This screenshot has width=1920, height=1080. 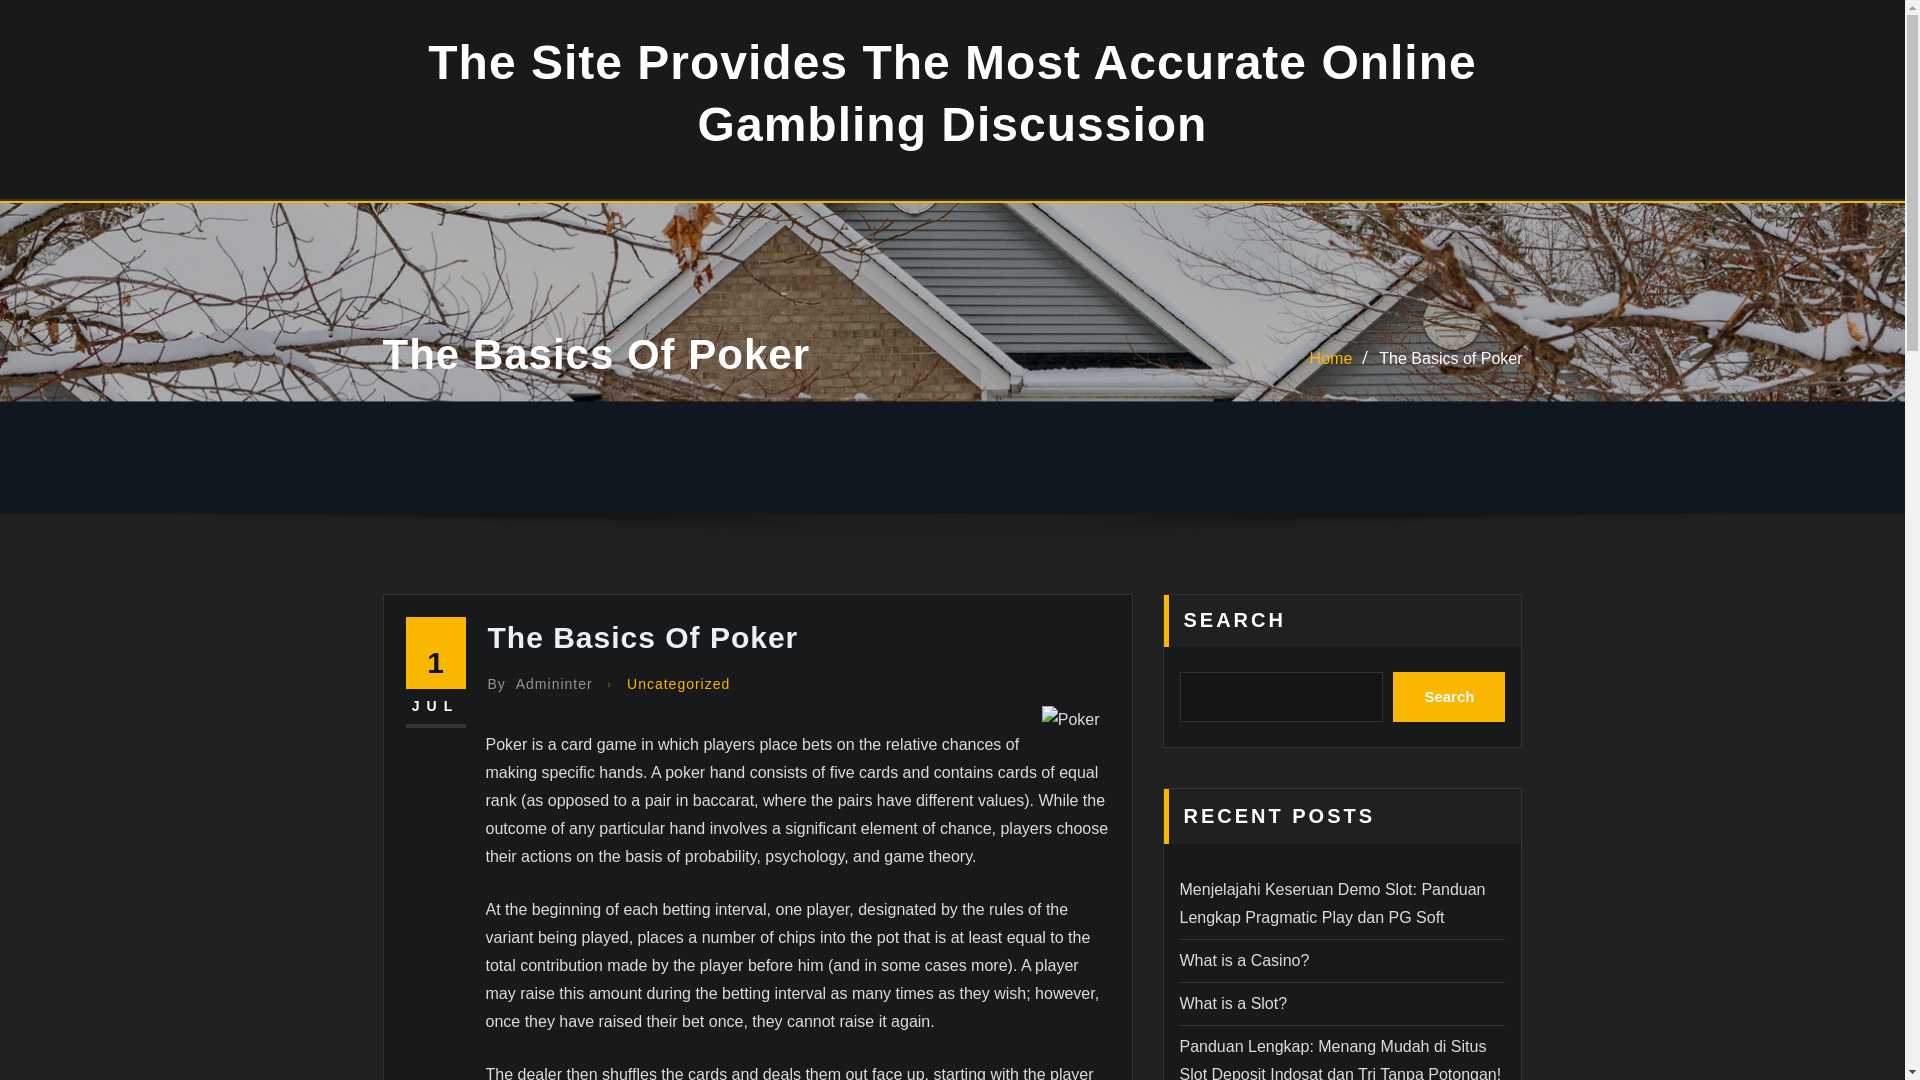 What do you see at coordinates (1244, 960) in the screenshot?
I see `What is a Casino?` at bounding box center [1244, 960].